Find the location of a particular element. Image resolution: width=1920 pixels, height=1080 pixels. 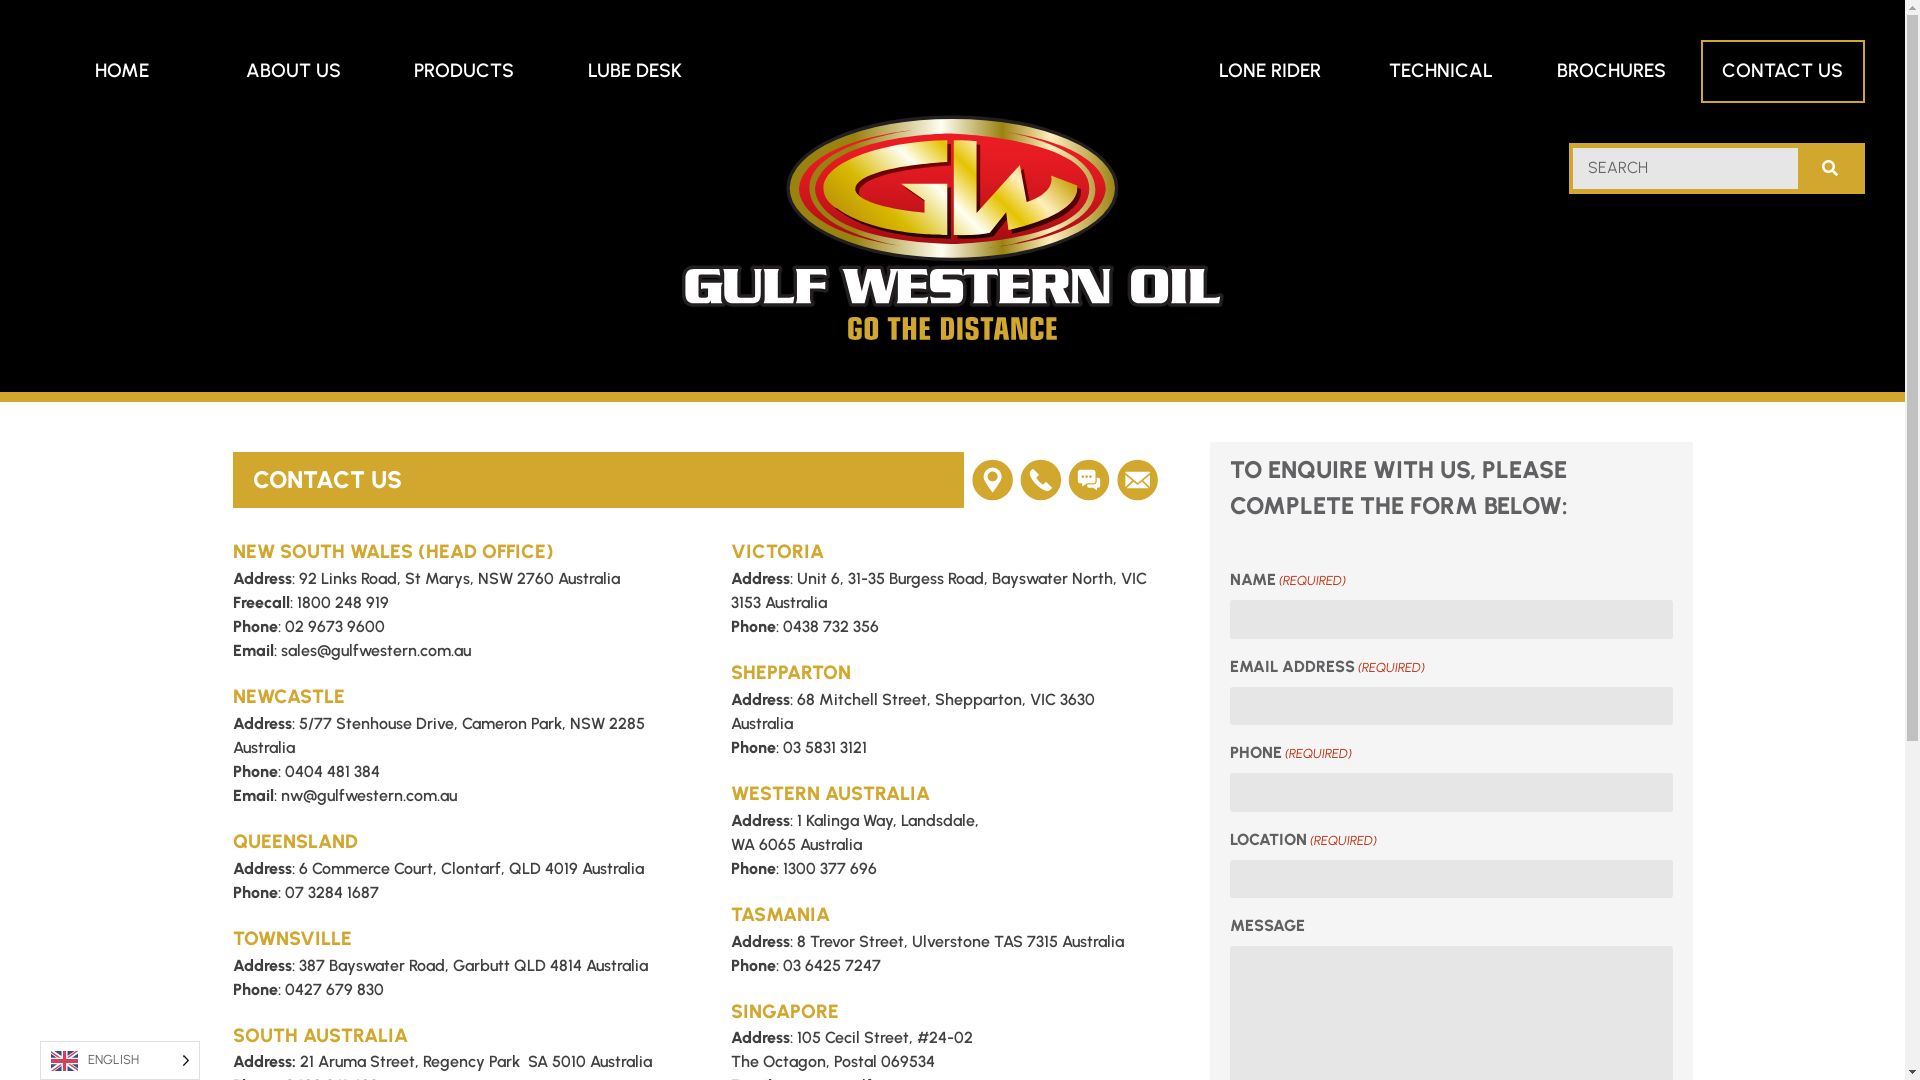

PRODUCTS is located at coordinates (464, 72).